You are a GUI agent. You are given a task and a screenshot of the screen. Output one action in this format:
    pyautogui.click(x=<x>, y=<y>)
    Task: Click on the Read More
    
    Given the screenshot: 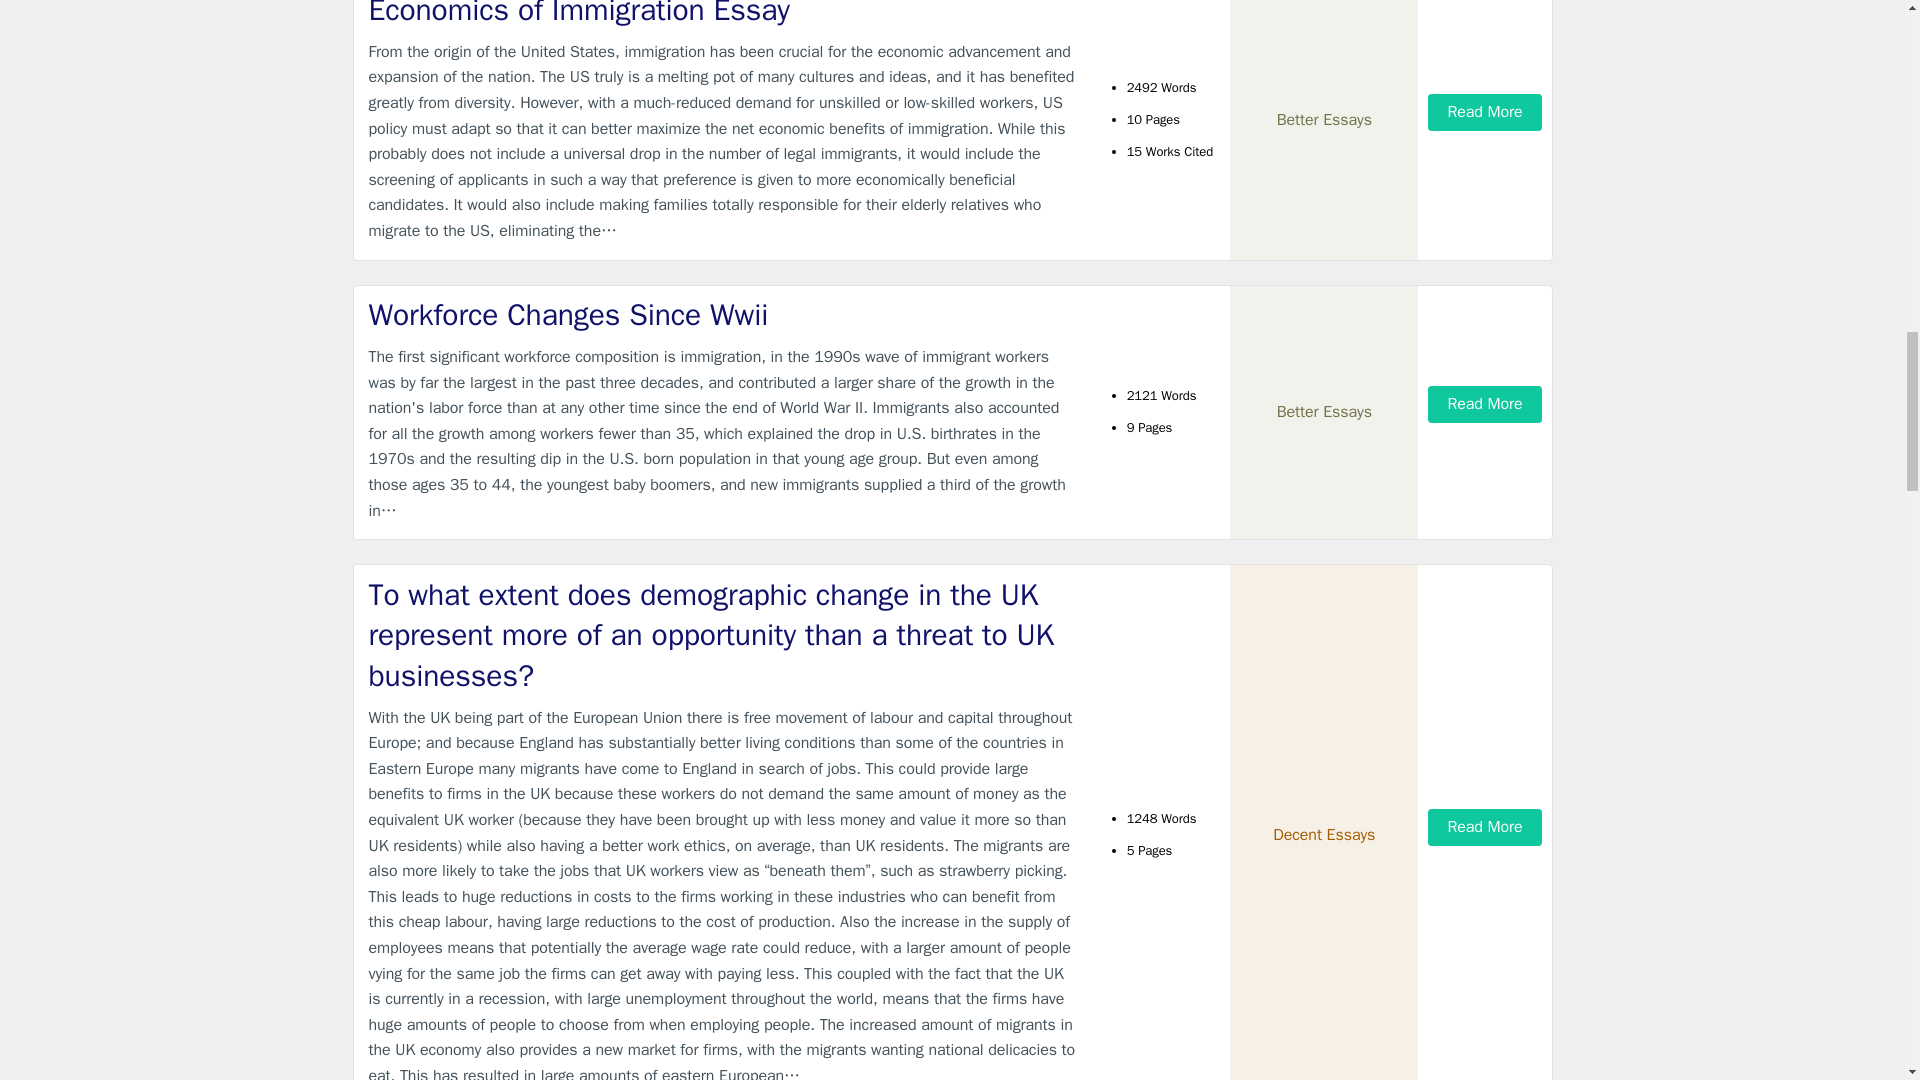 What is the action you would take?
    pyautogui.click(x=1484, y=112)
    